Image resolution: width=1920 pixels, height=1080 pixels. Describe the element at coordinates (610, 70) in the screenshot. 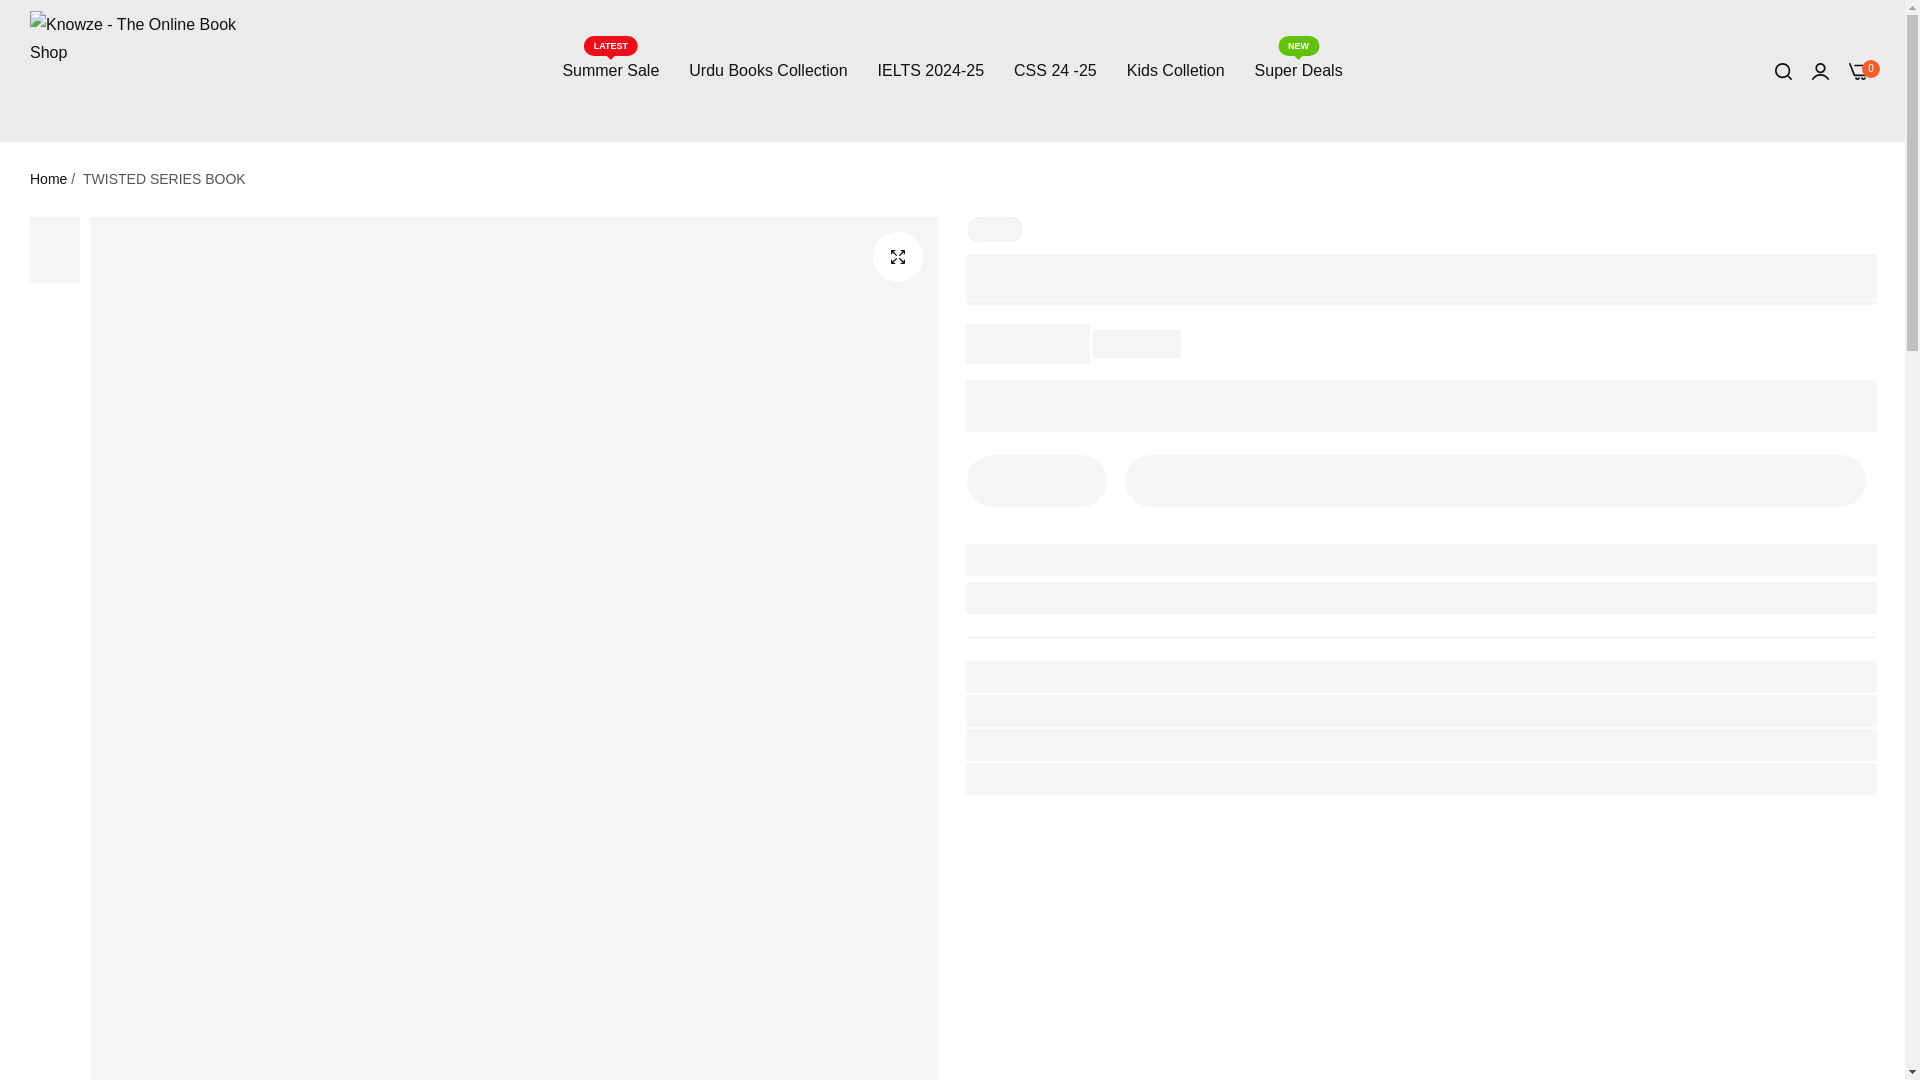

I see `Plus` at that location.